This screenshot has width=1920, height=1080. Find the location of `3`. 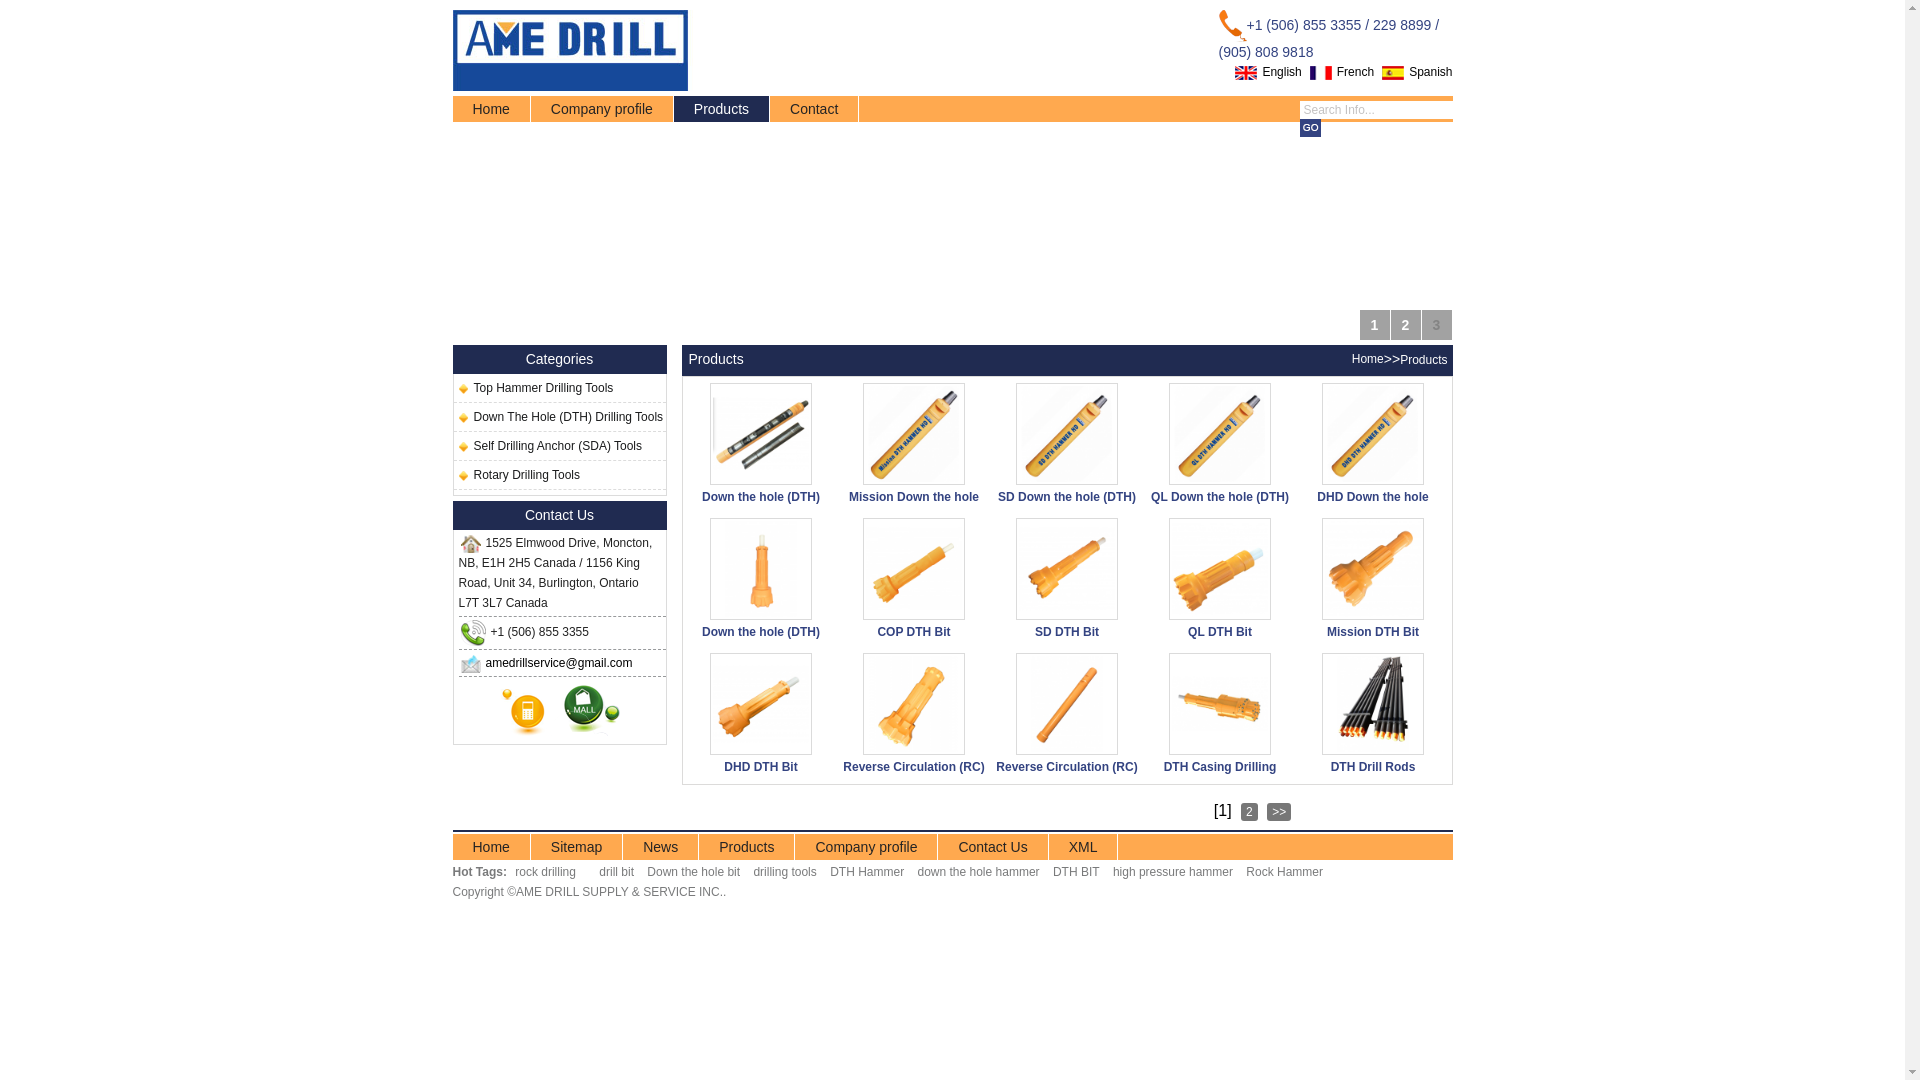

3 is located at coordinates (1437, 325).